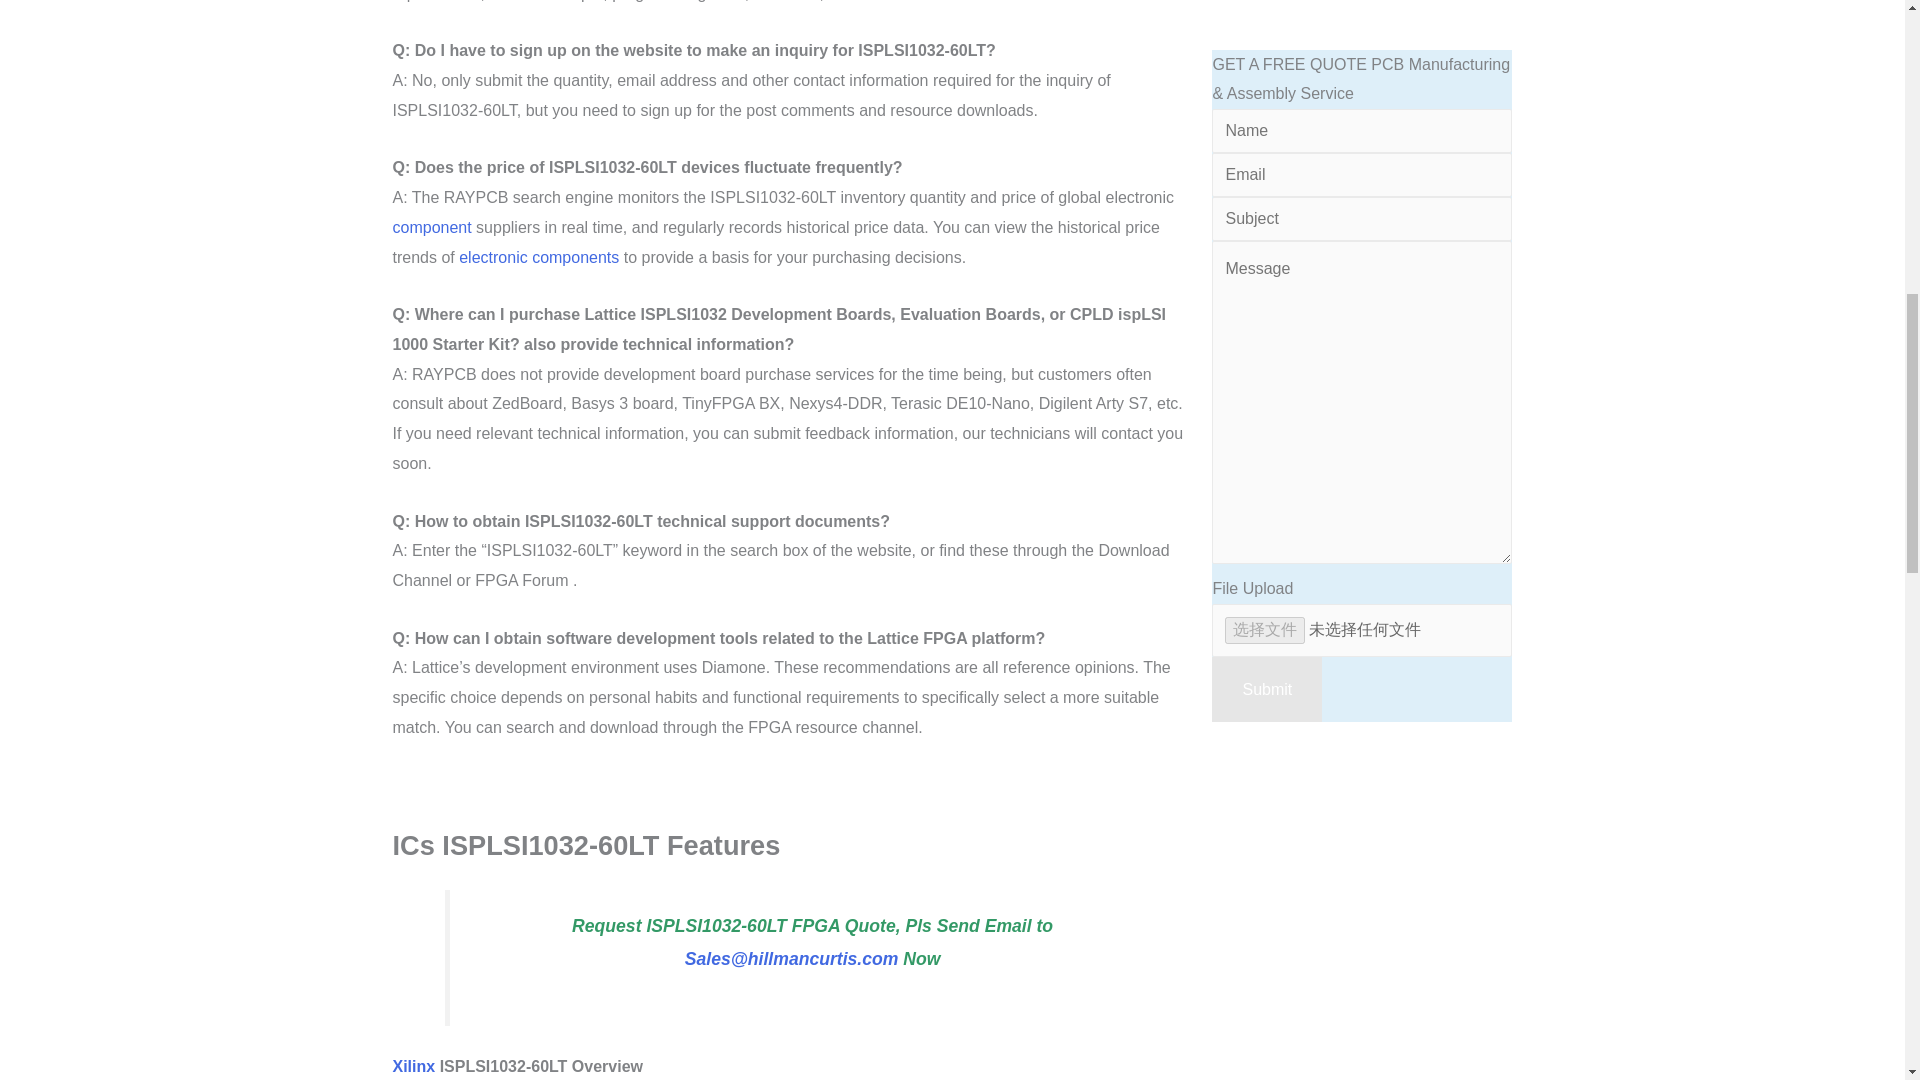 The height and width of the screenshot is (1080, 1920). I want to click on component, so click(430, 228).